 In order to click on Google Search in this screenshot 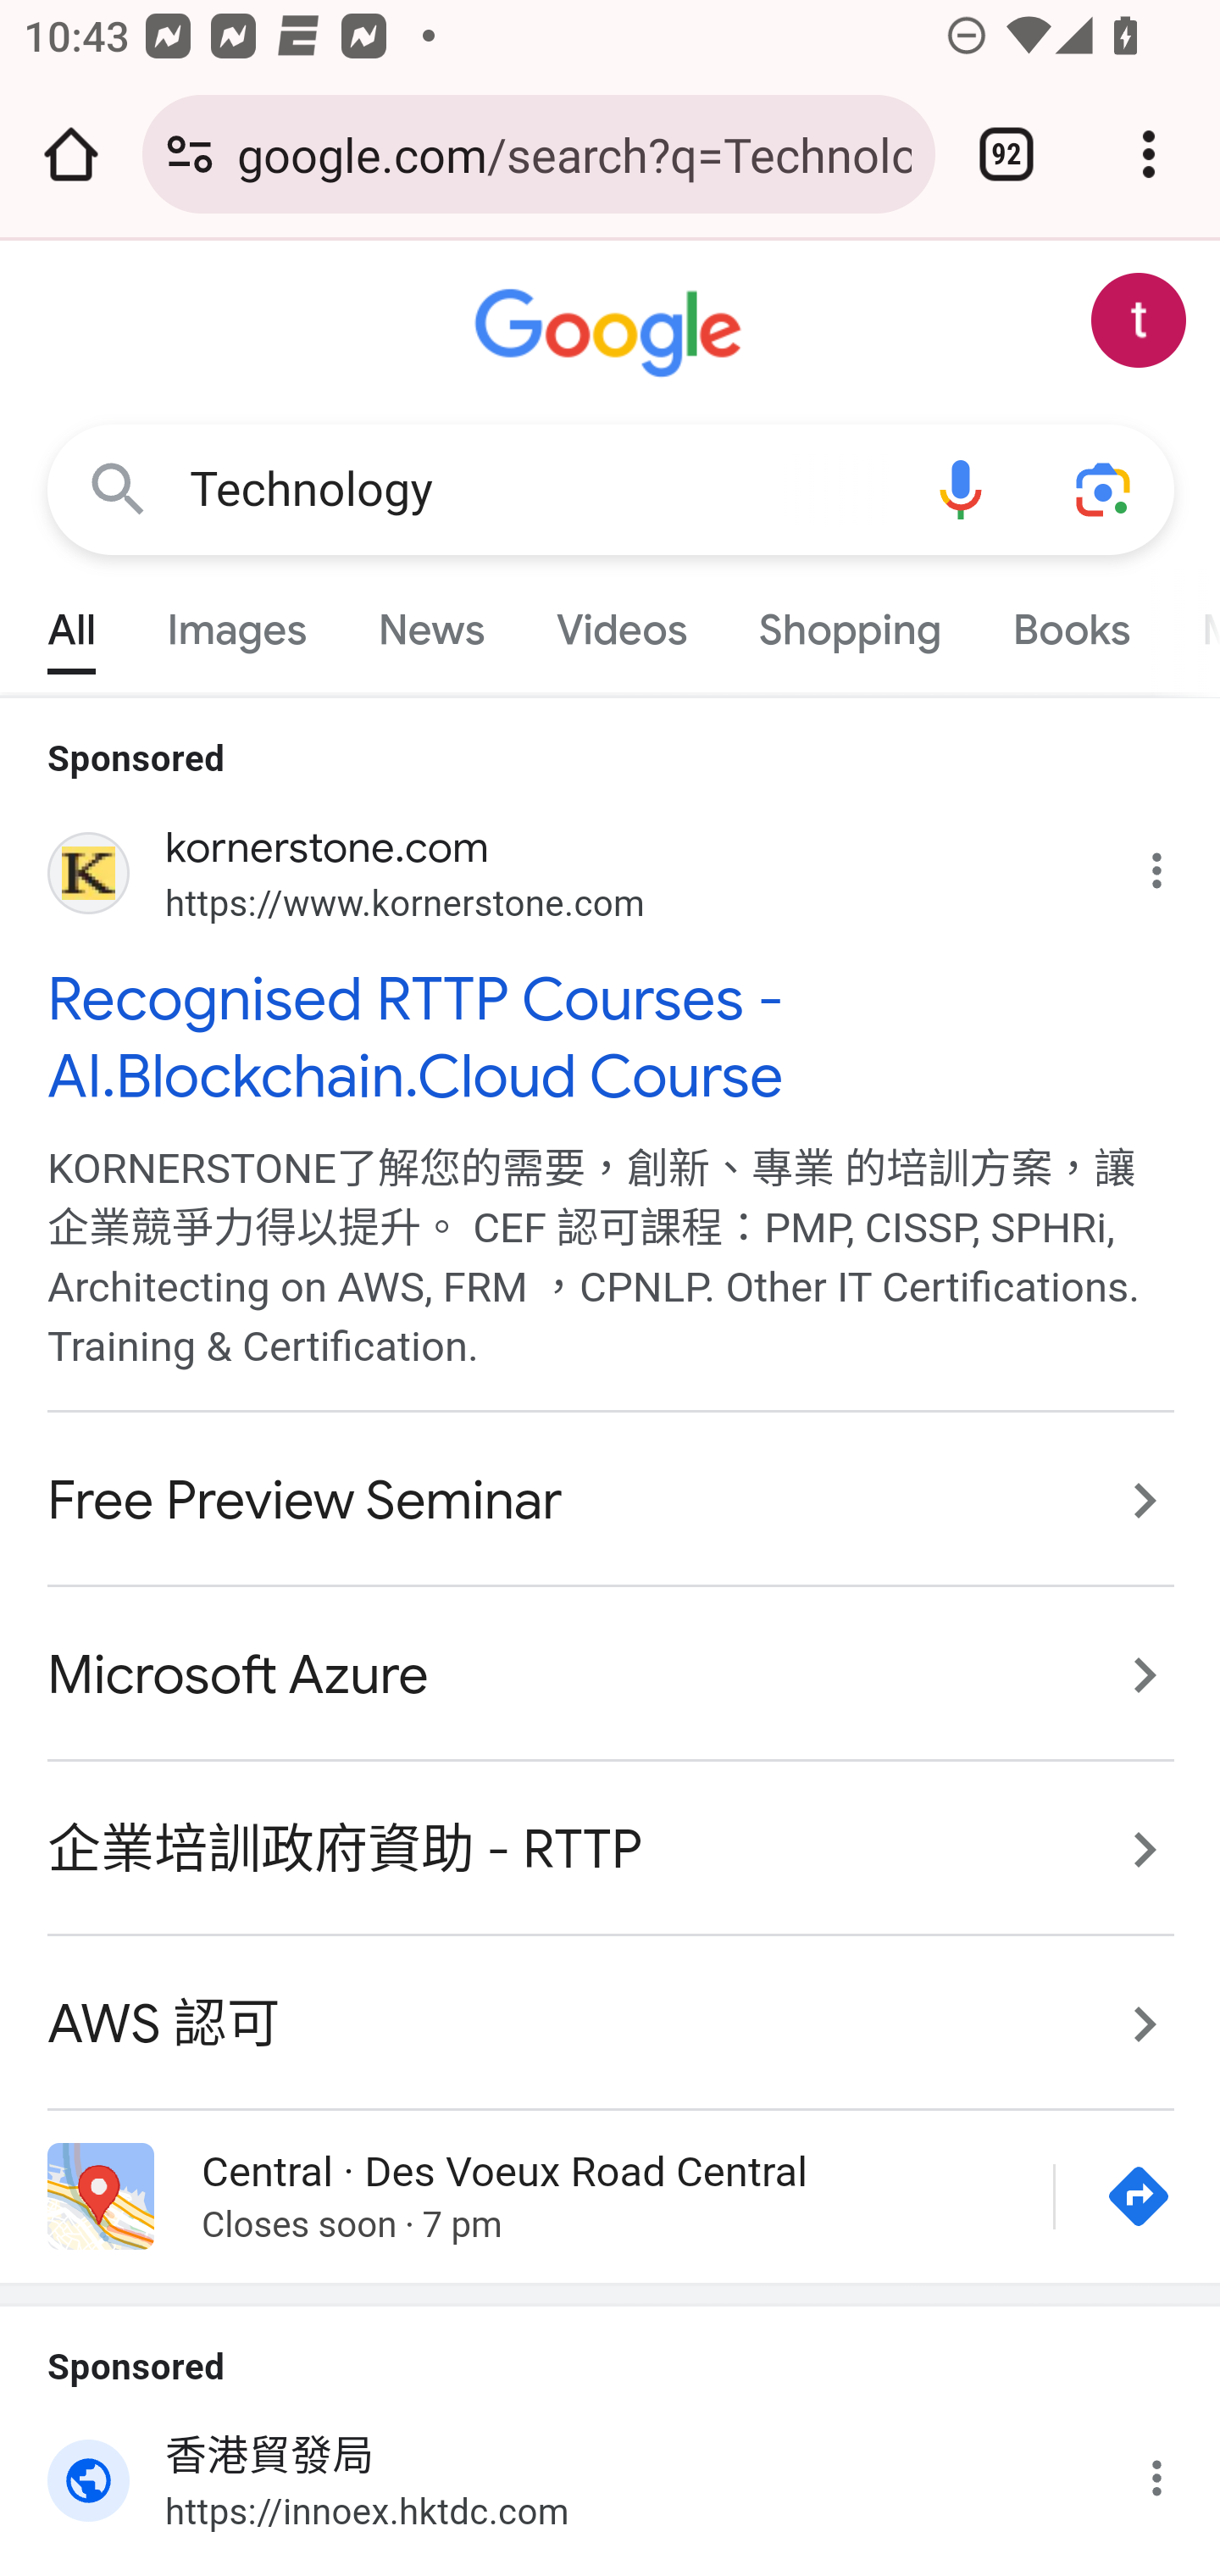, I will do `click(119, 488)`.